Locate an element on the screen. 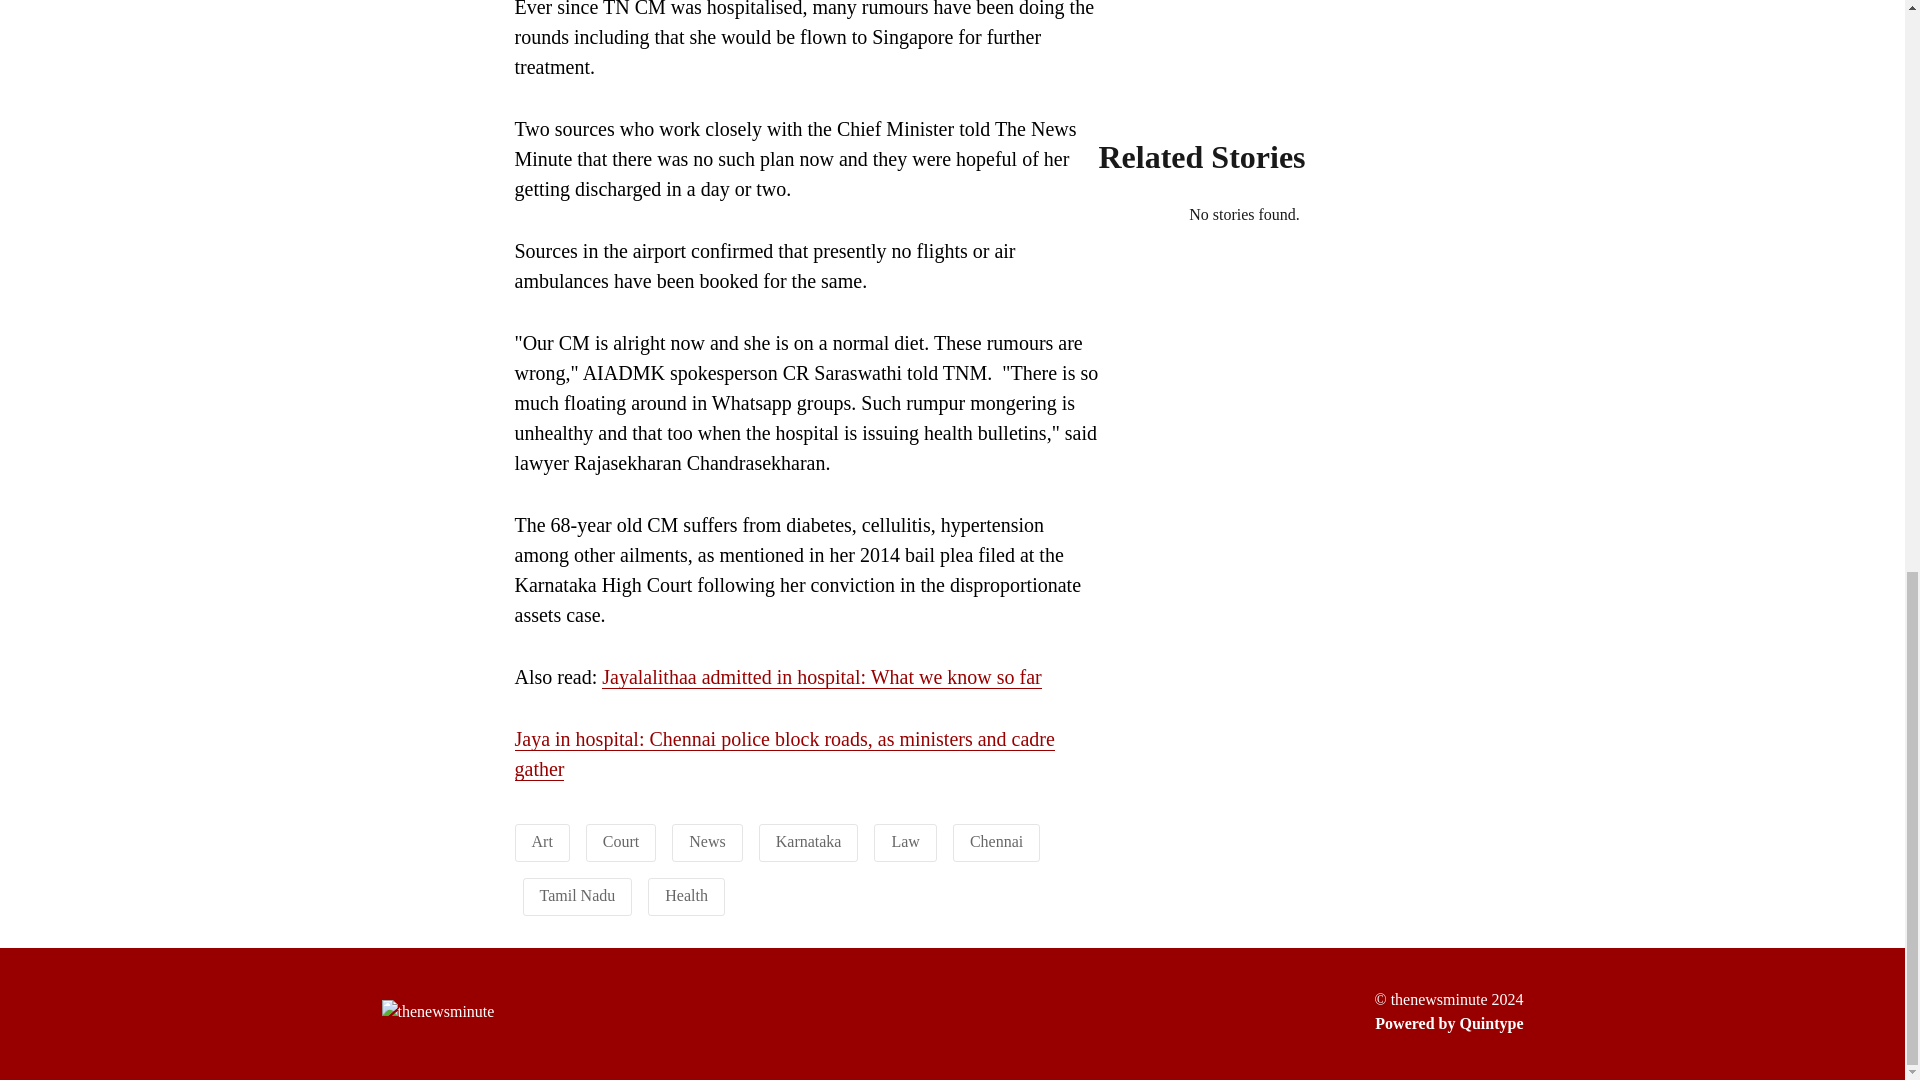 The width and height of the screenshot is (1920, 1080). Law is located at coordinates (904, 840).